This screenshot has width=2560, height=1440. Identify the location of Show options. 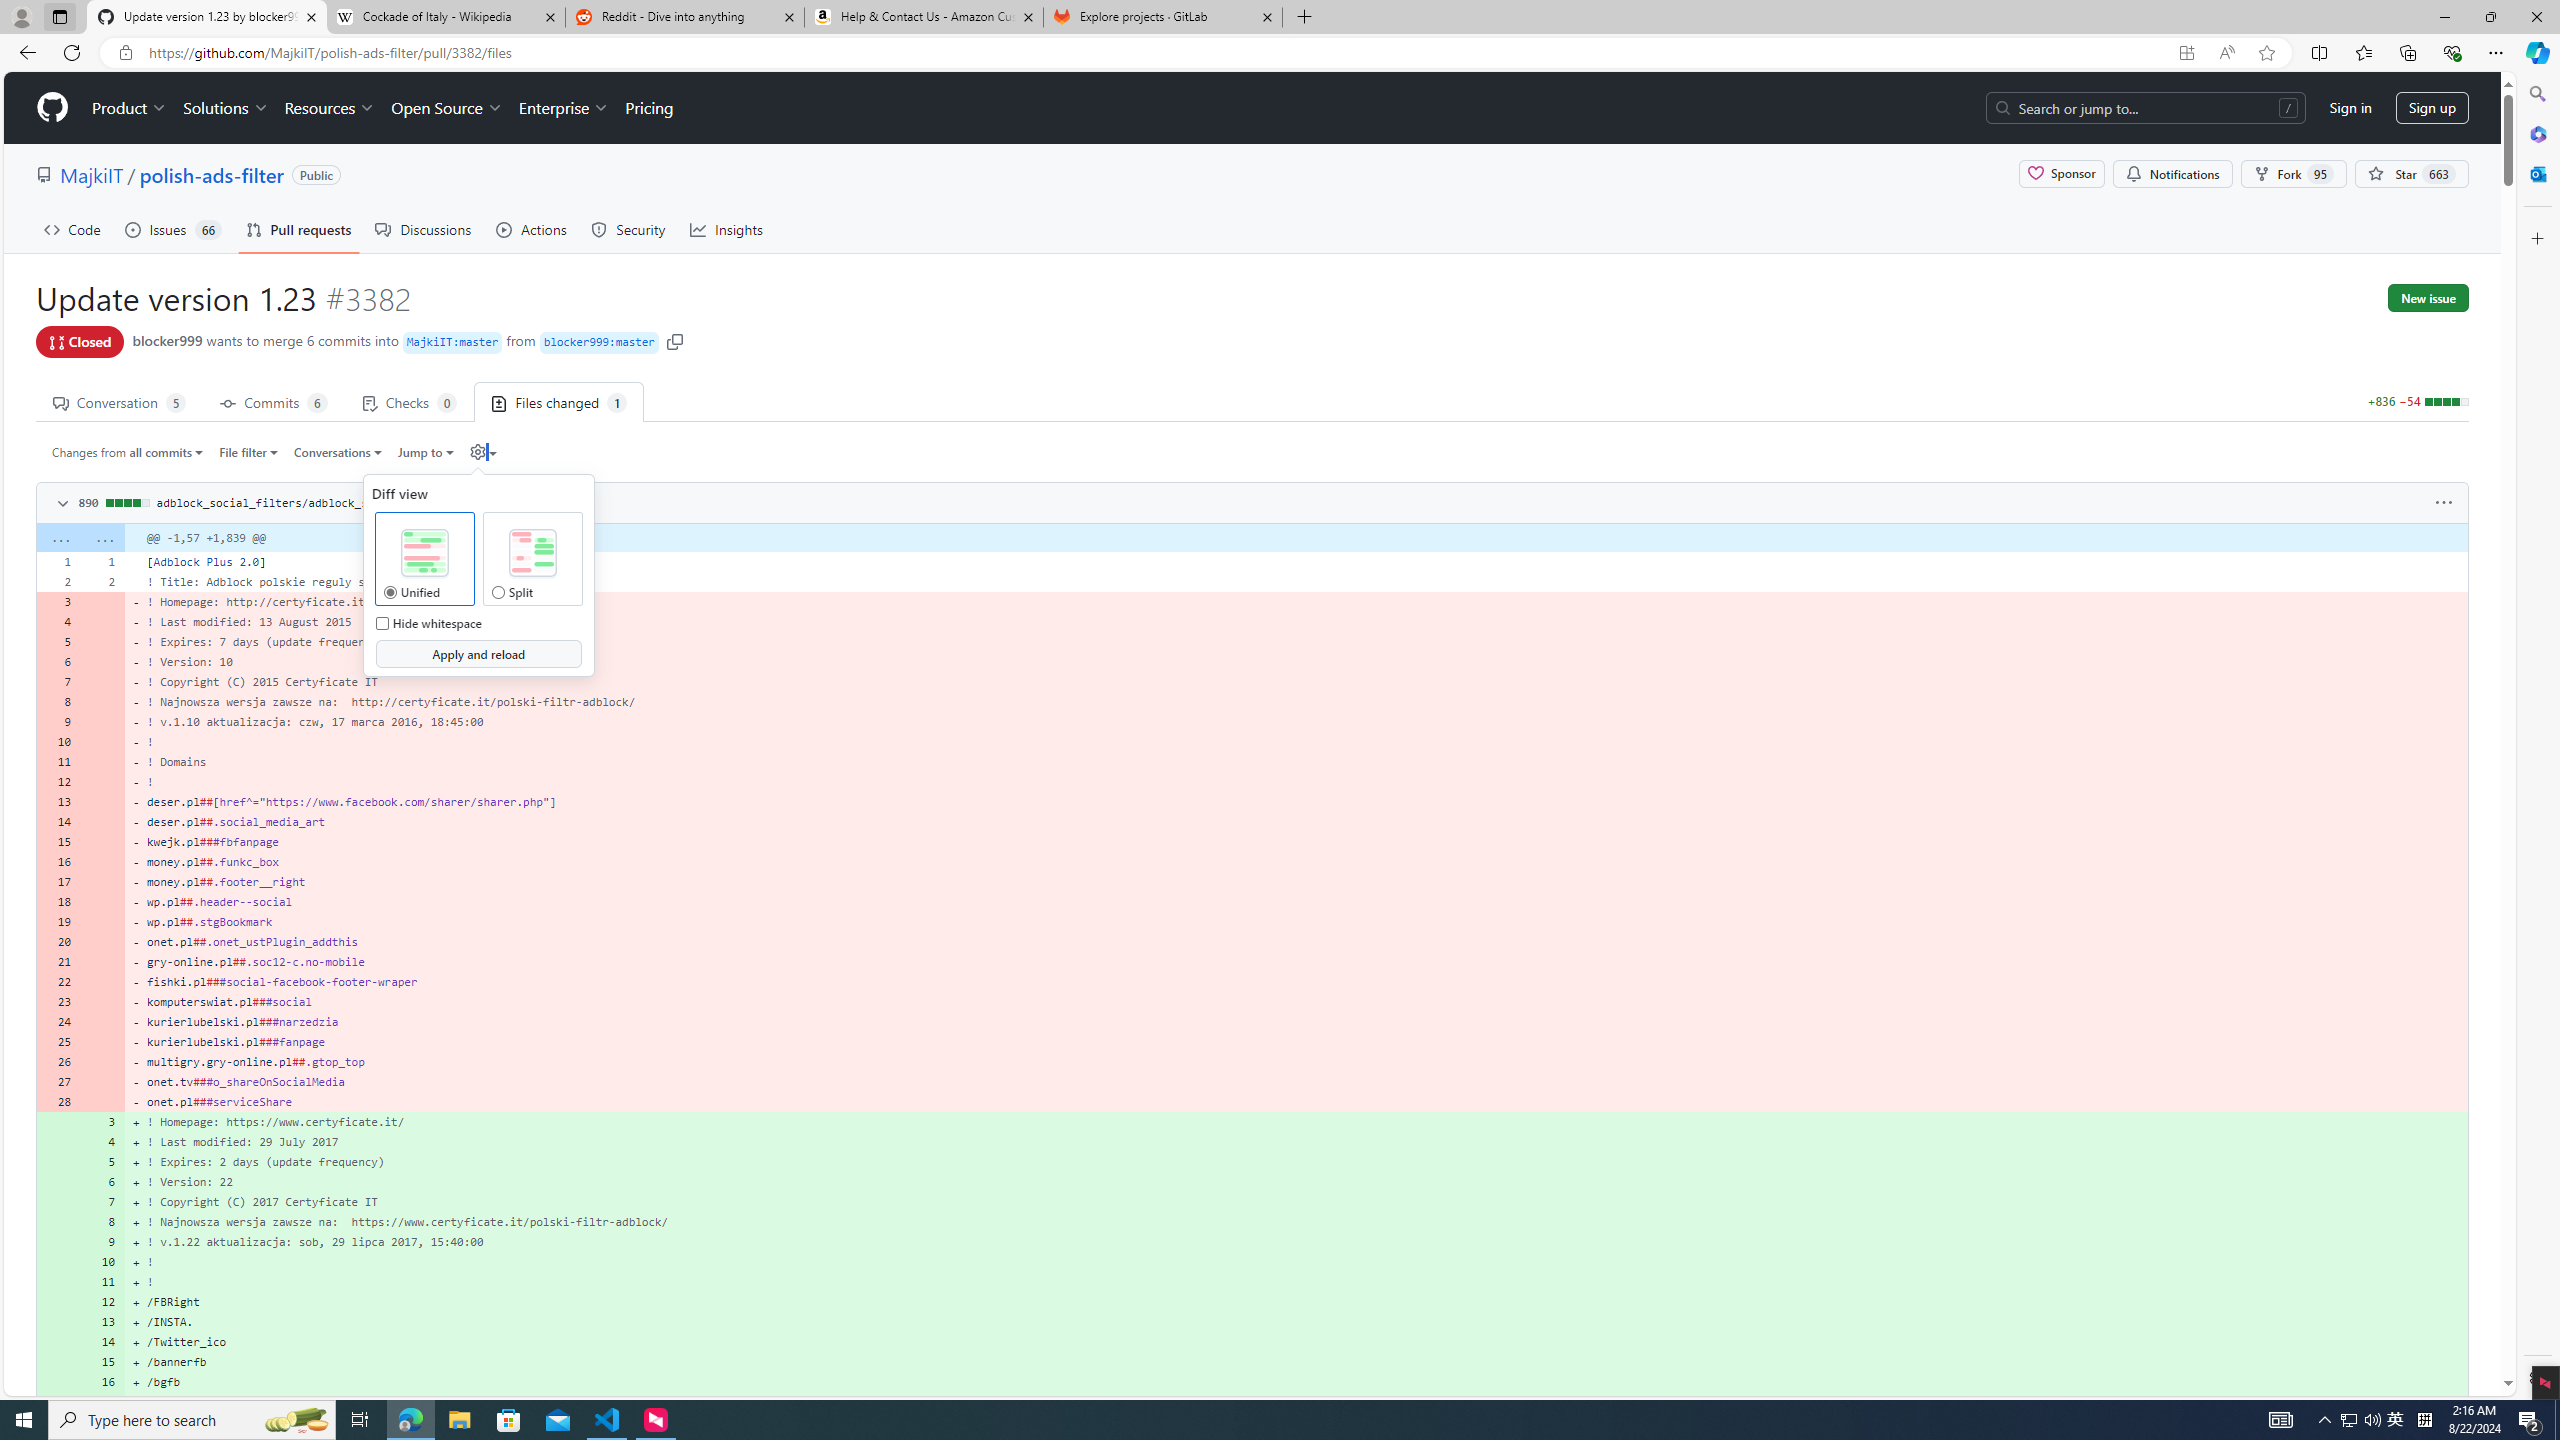
(2444, 503).